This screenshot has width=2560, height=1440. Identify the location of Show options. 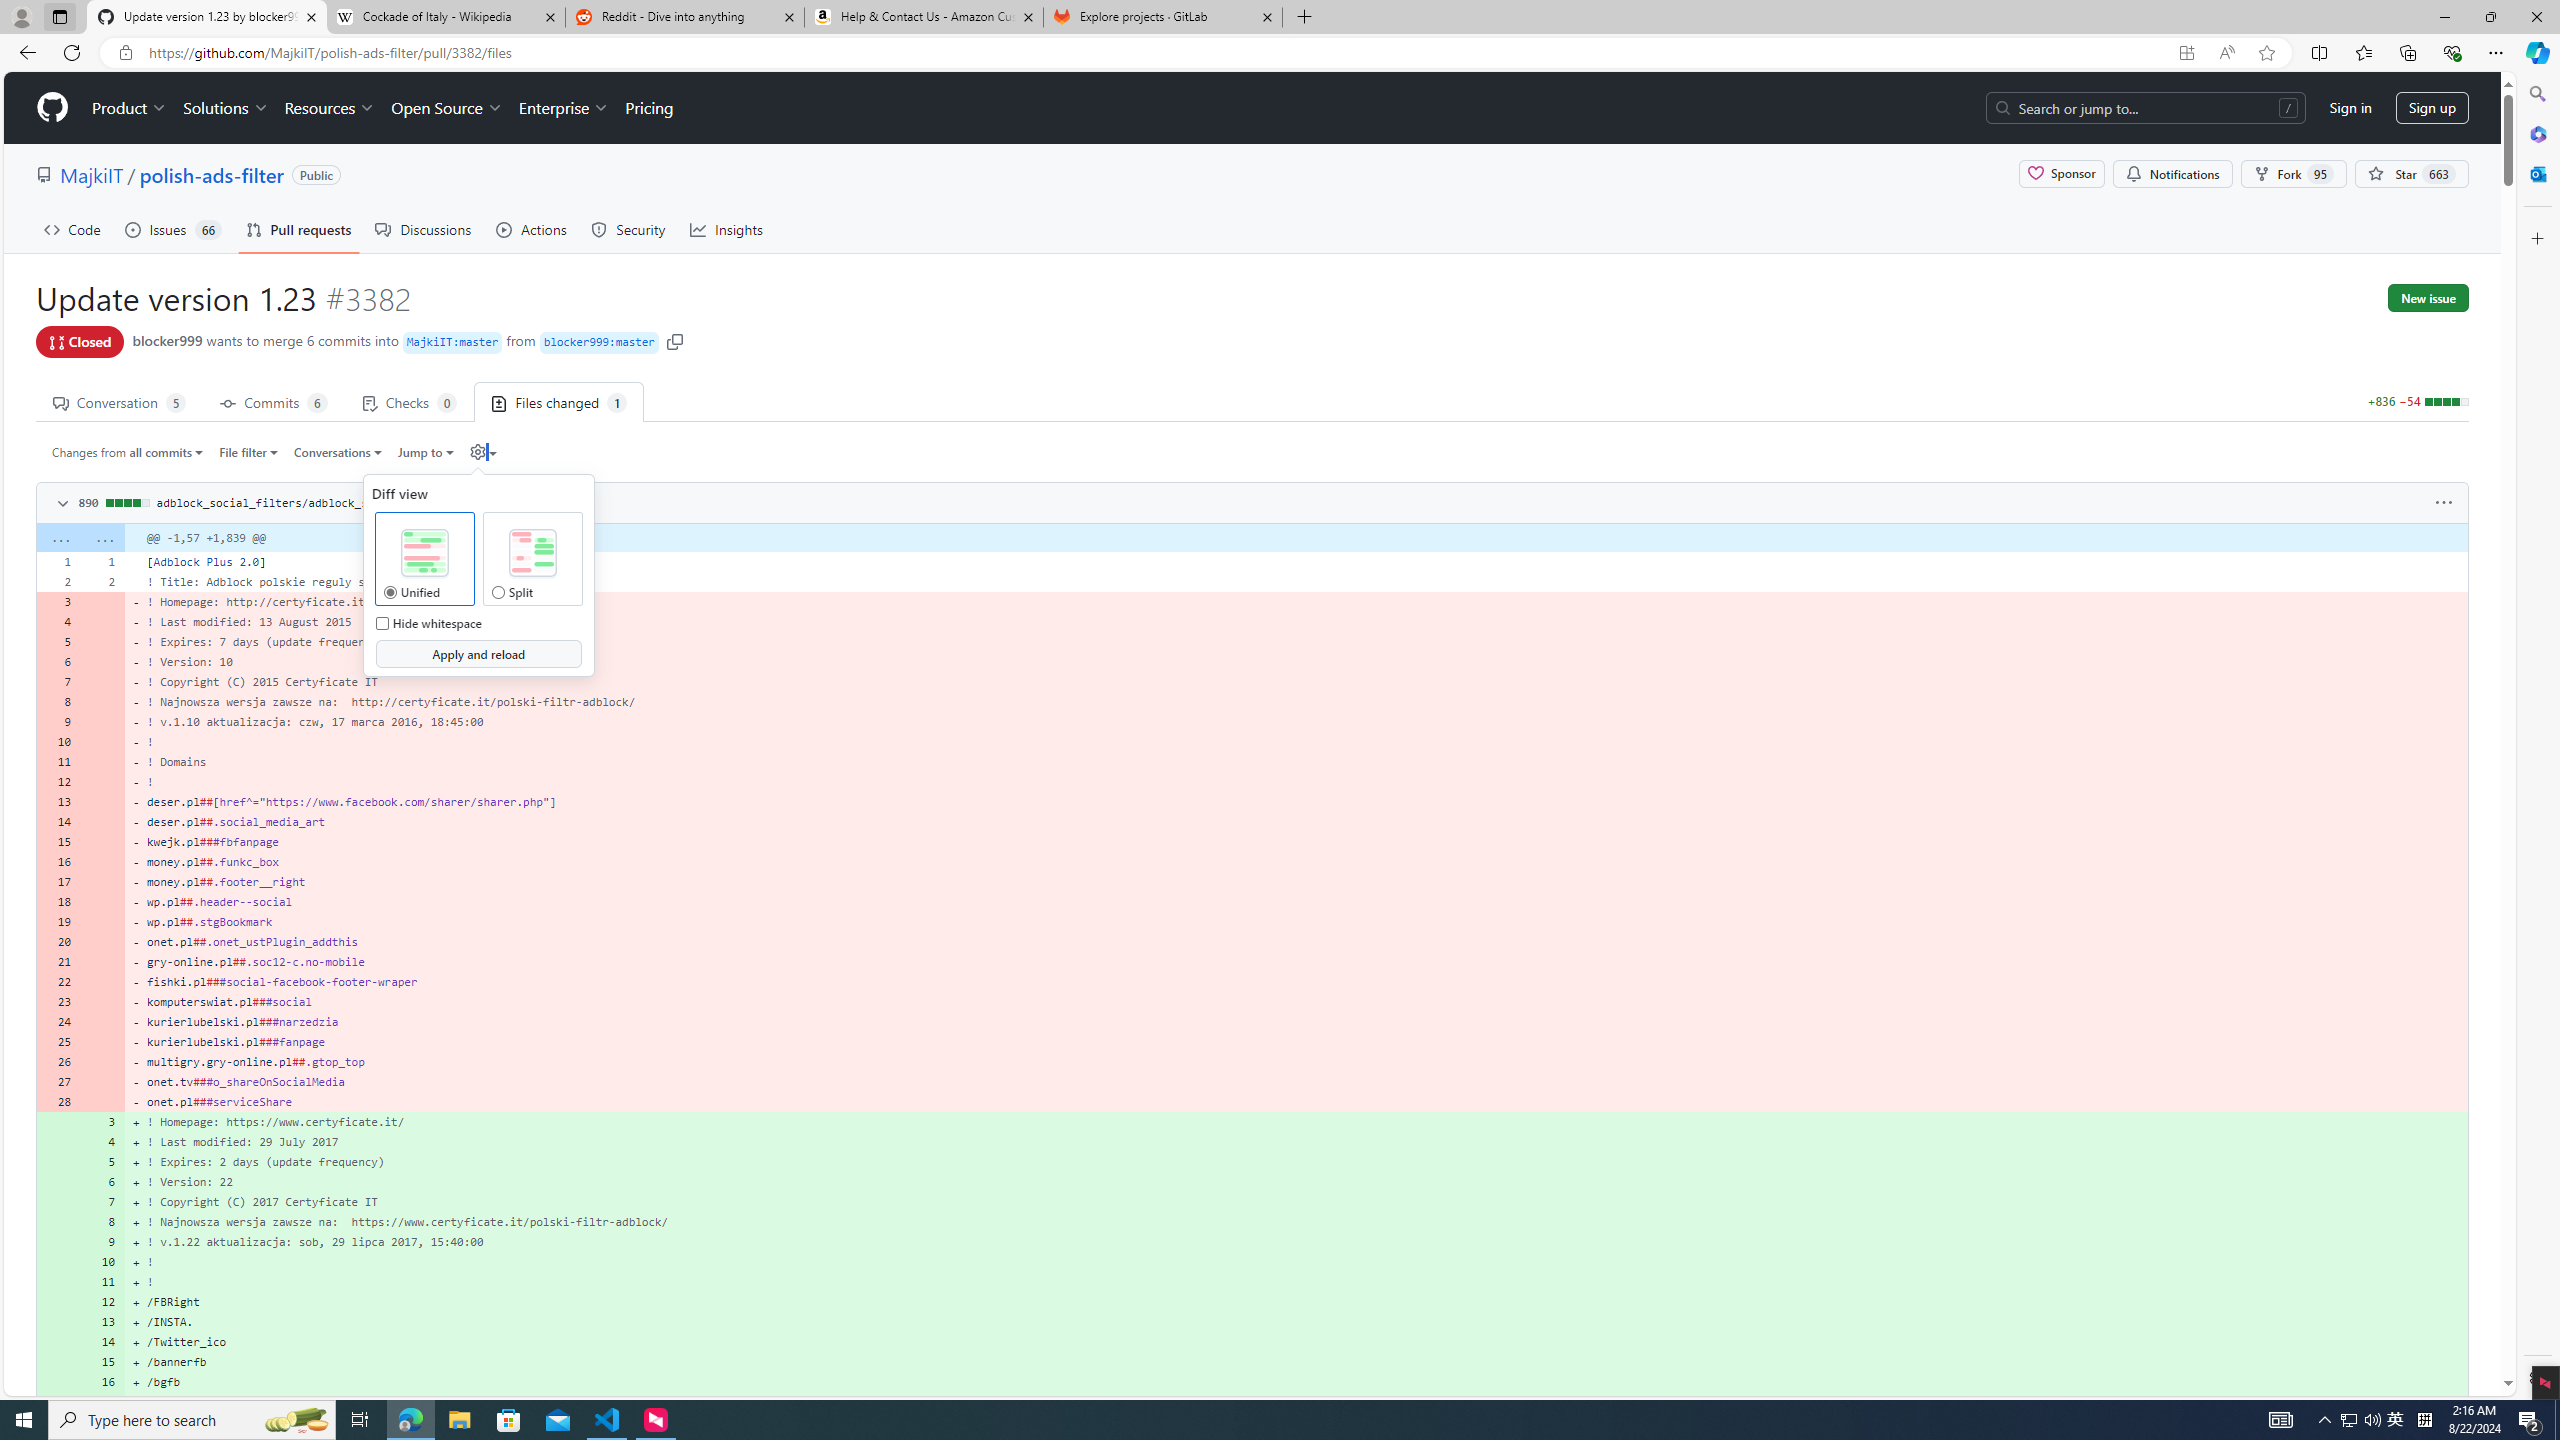
(2444, 503).